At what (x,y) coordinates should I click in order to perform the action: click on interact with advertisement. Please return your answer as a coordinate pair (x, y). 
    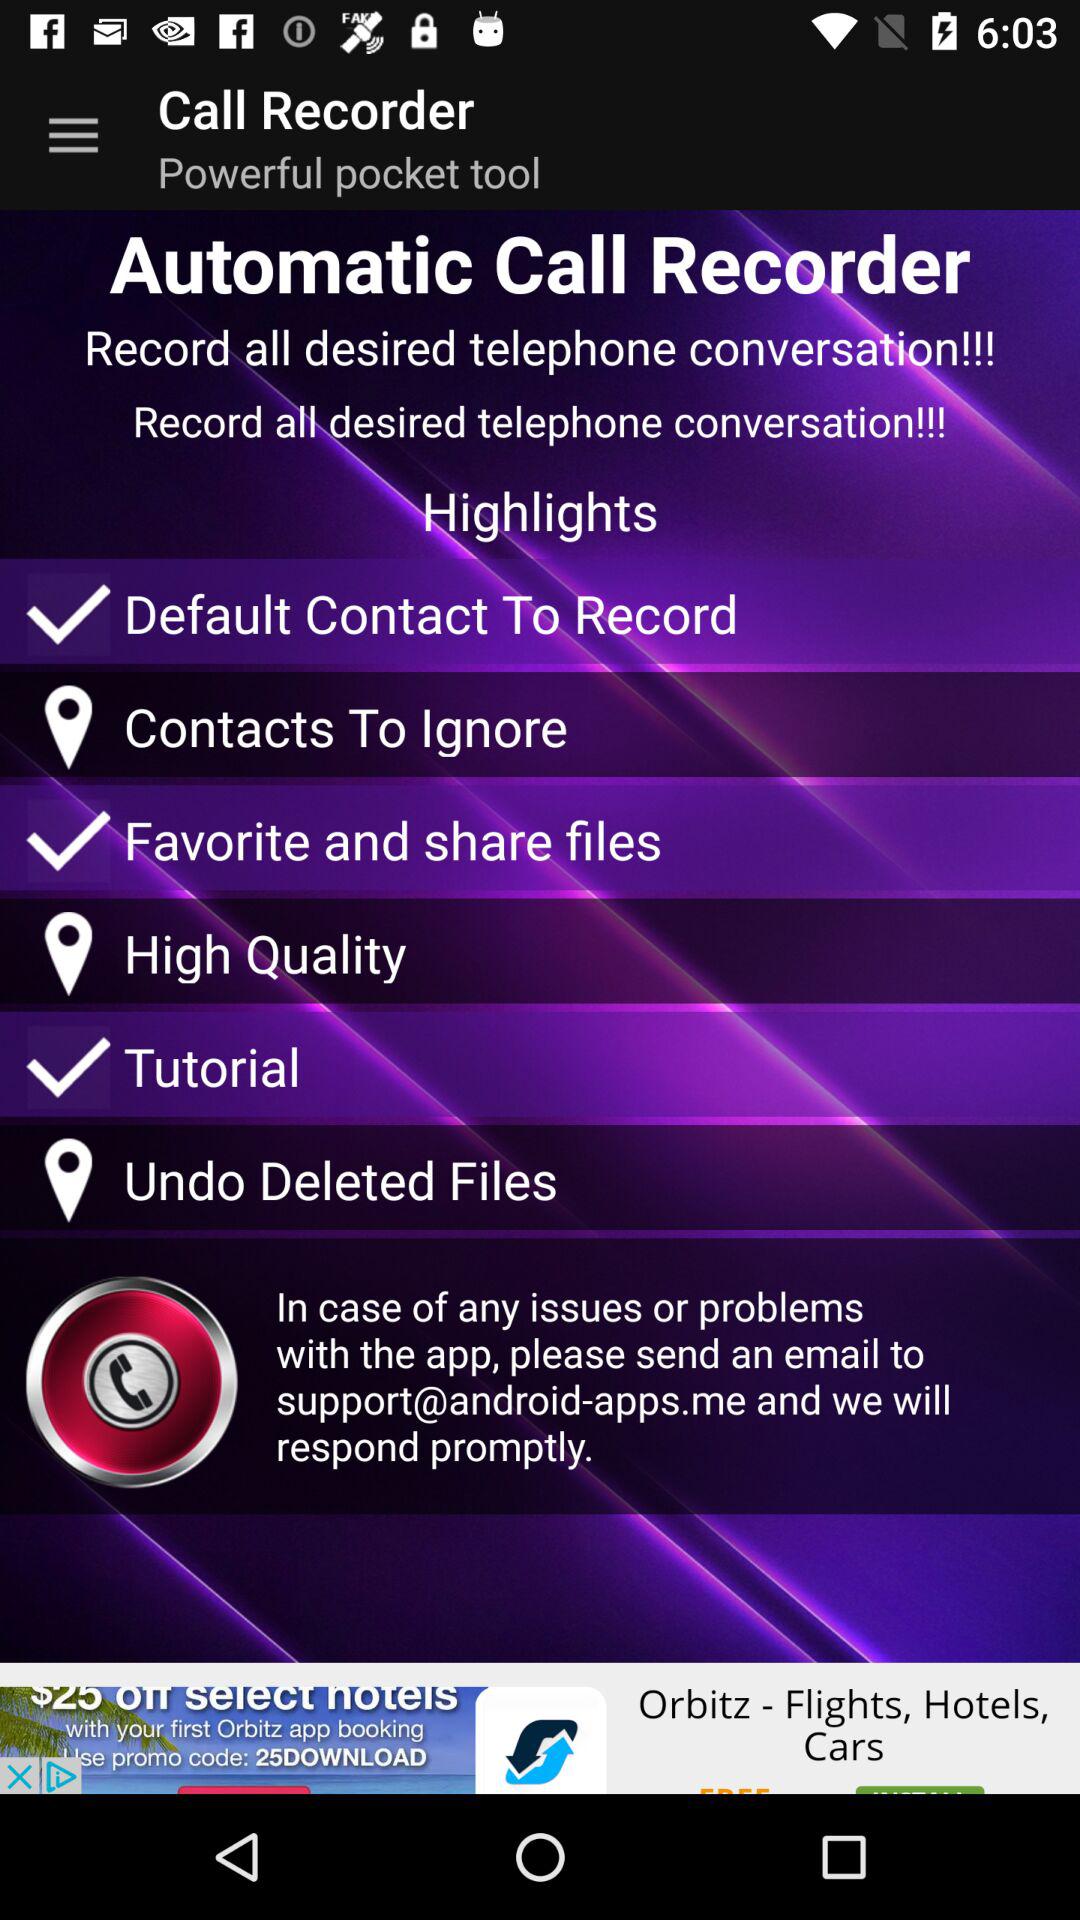
    Looking at the image, I should click on (540, 1728).